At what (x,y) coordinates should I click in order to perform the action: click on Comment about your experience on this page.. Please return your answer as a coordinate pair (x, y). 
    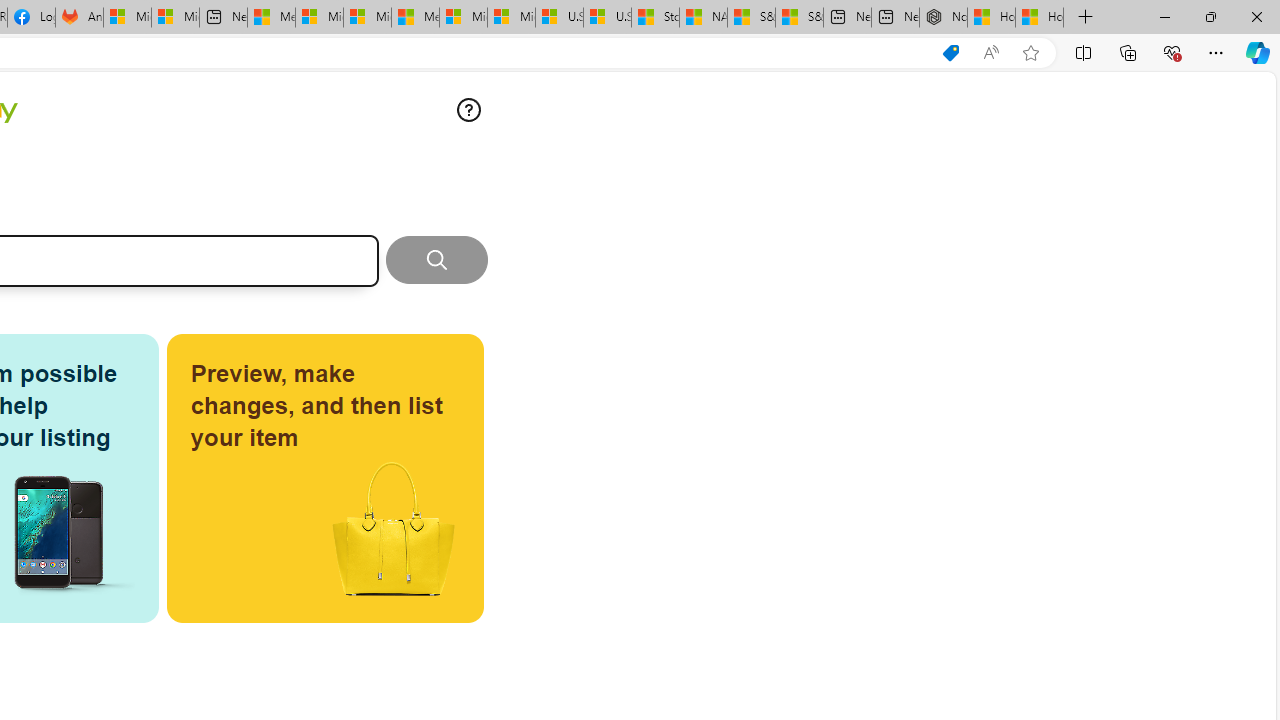
    Looking at the image, I should click on (468, 110).